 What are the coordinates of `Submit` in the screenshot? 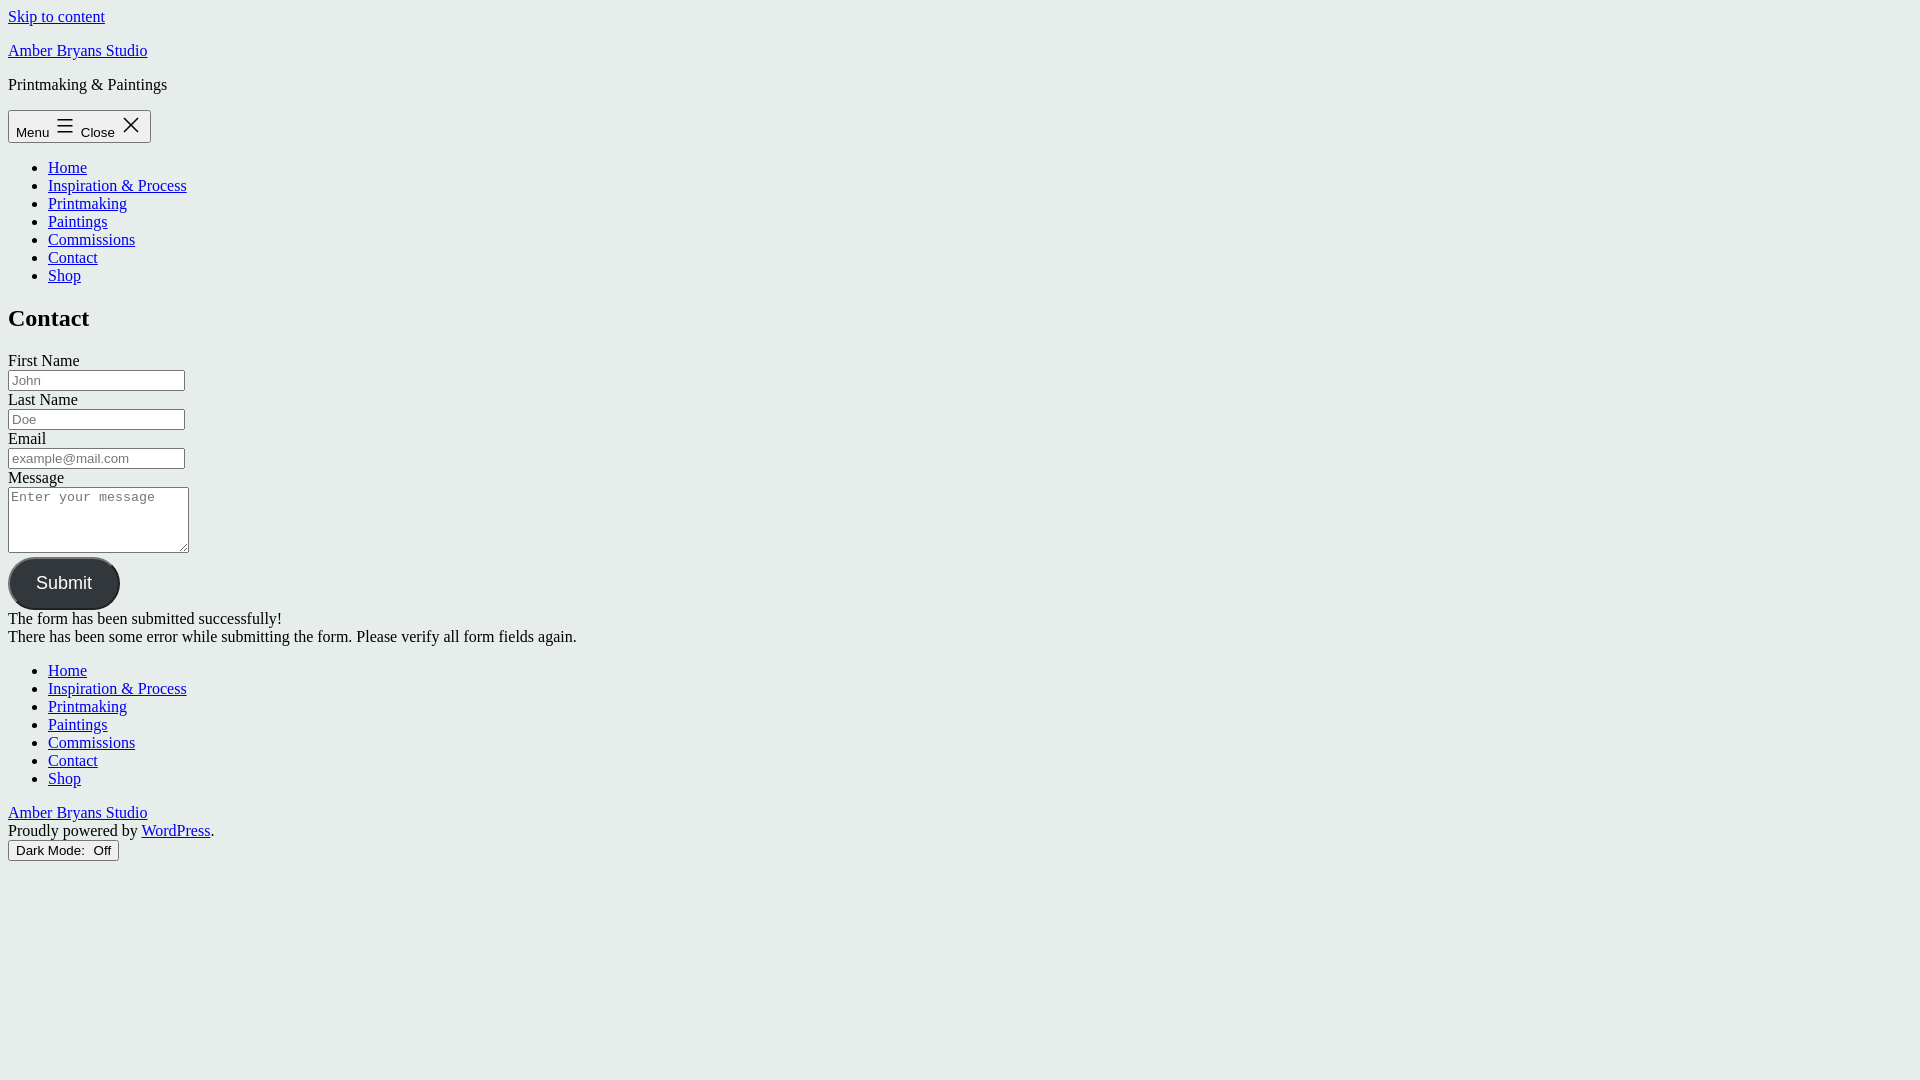 It's located at (64, 584).